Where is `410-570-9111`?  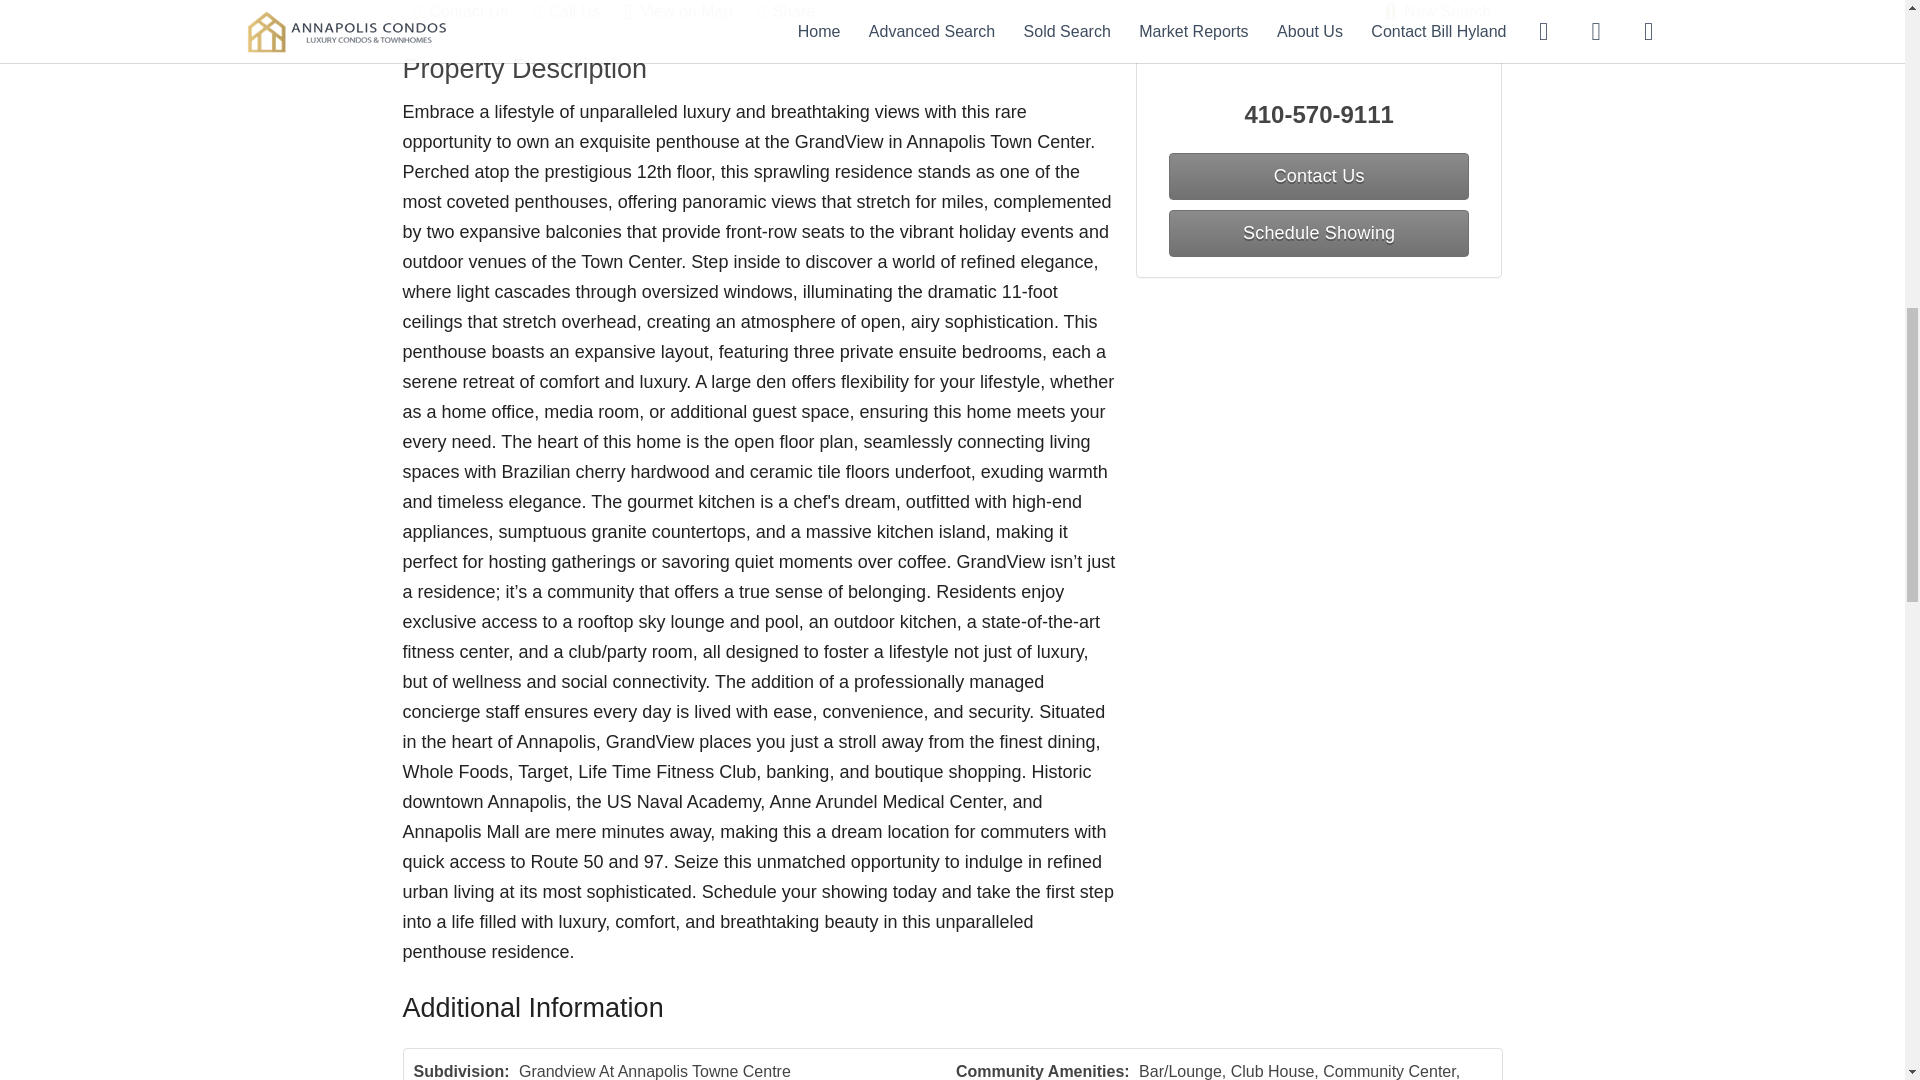
410-570-9111 is located at coordinates (1320, 114).